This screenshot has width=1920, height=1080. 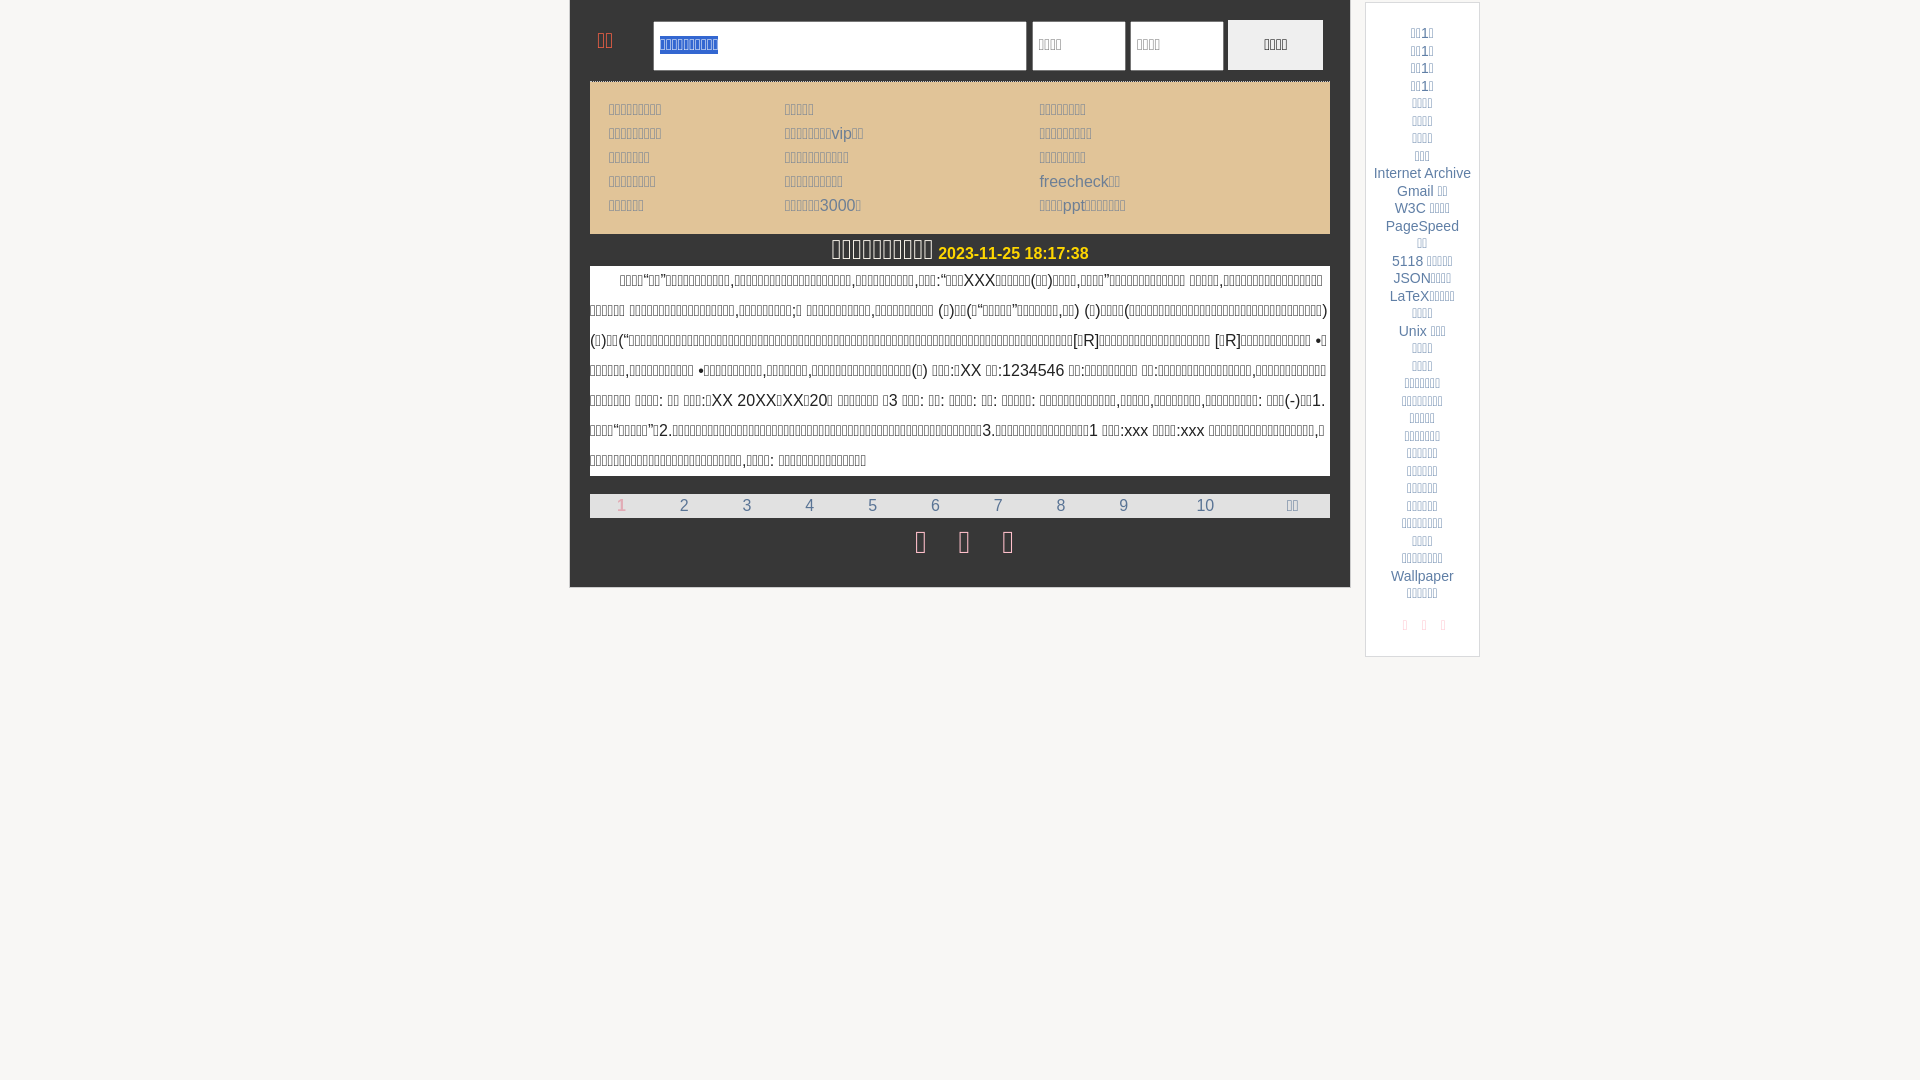 I want to click on 3, so click(x=748, y=506).